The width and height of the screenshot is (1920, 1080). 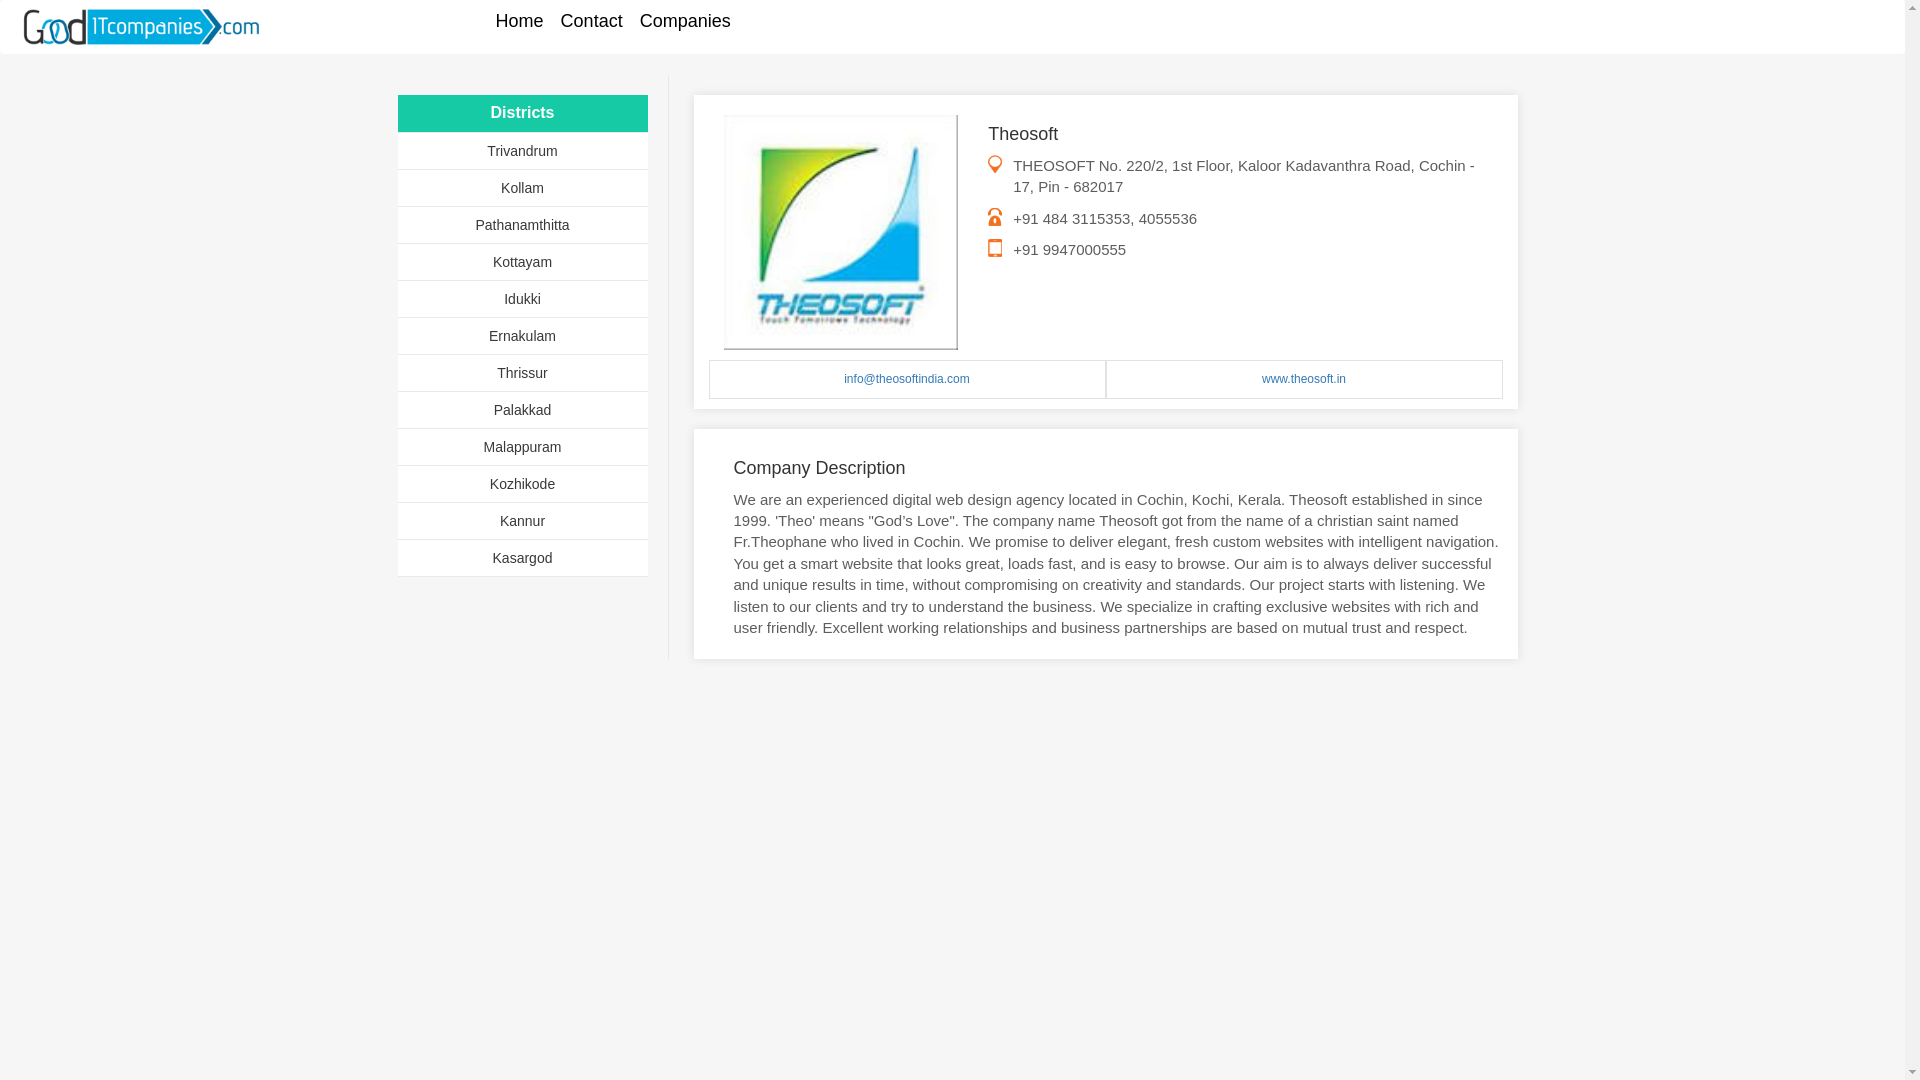 I want to click on Kannur, so click(x=522, y=521).